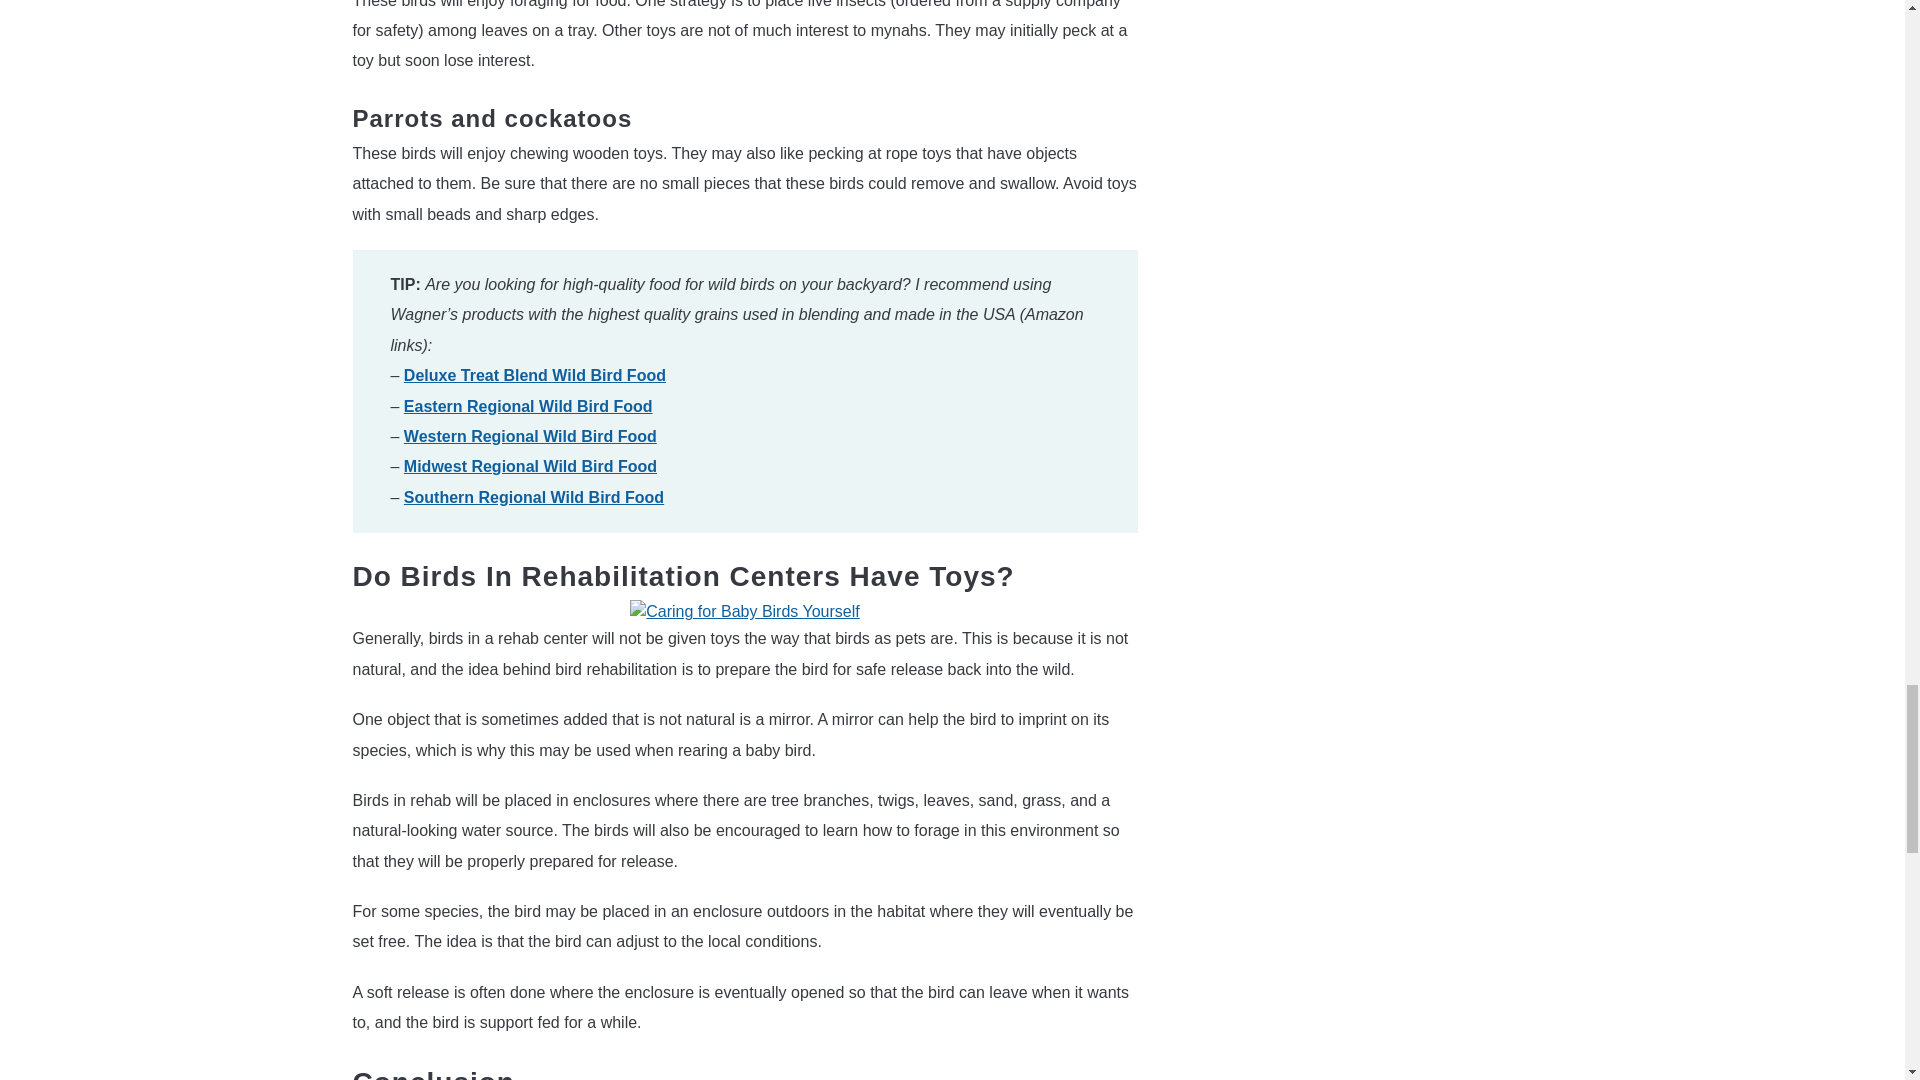 This screenshot has width=1920, height=1080. I want to click on Eastern Regional Wild Bird Food, so click(528, 406).